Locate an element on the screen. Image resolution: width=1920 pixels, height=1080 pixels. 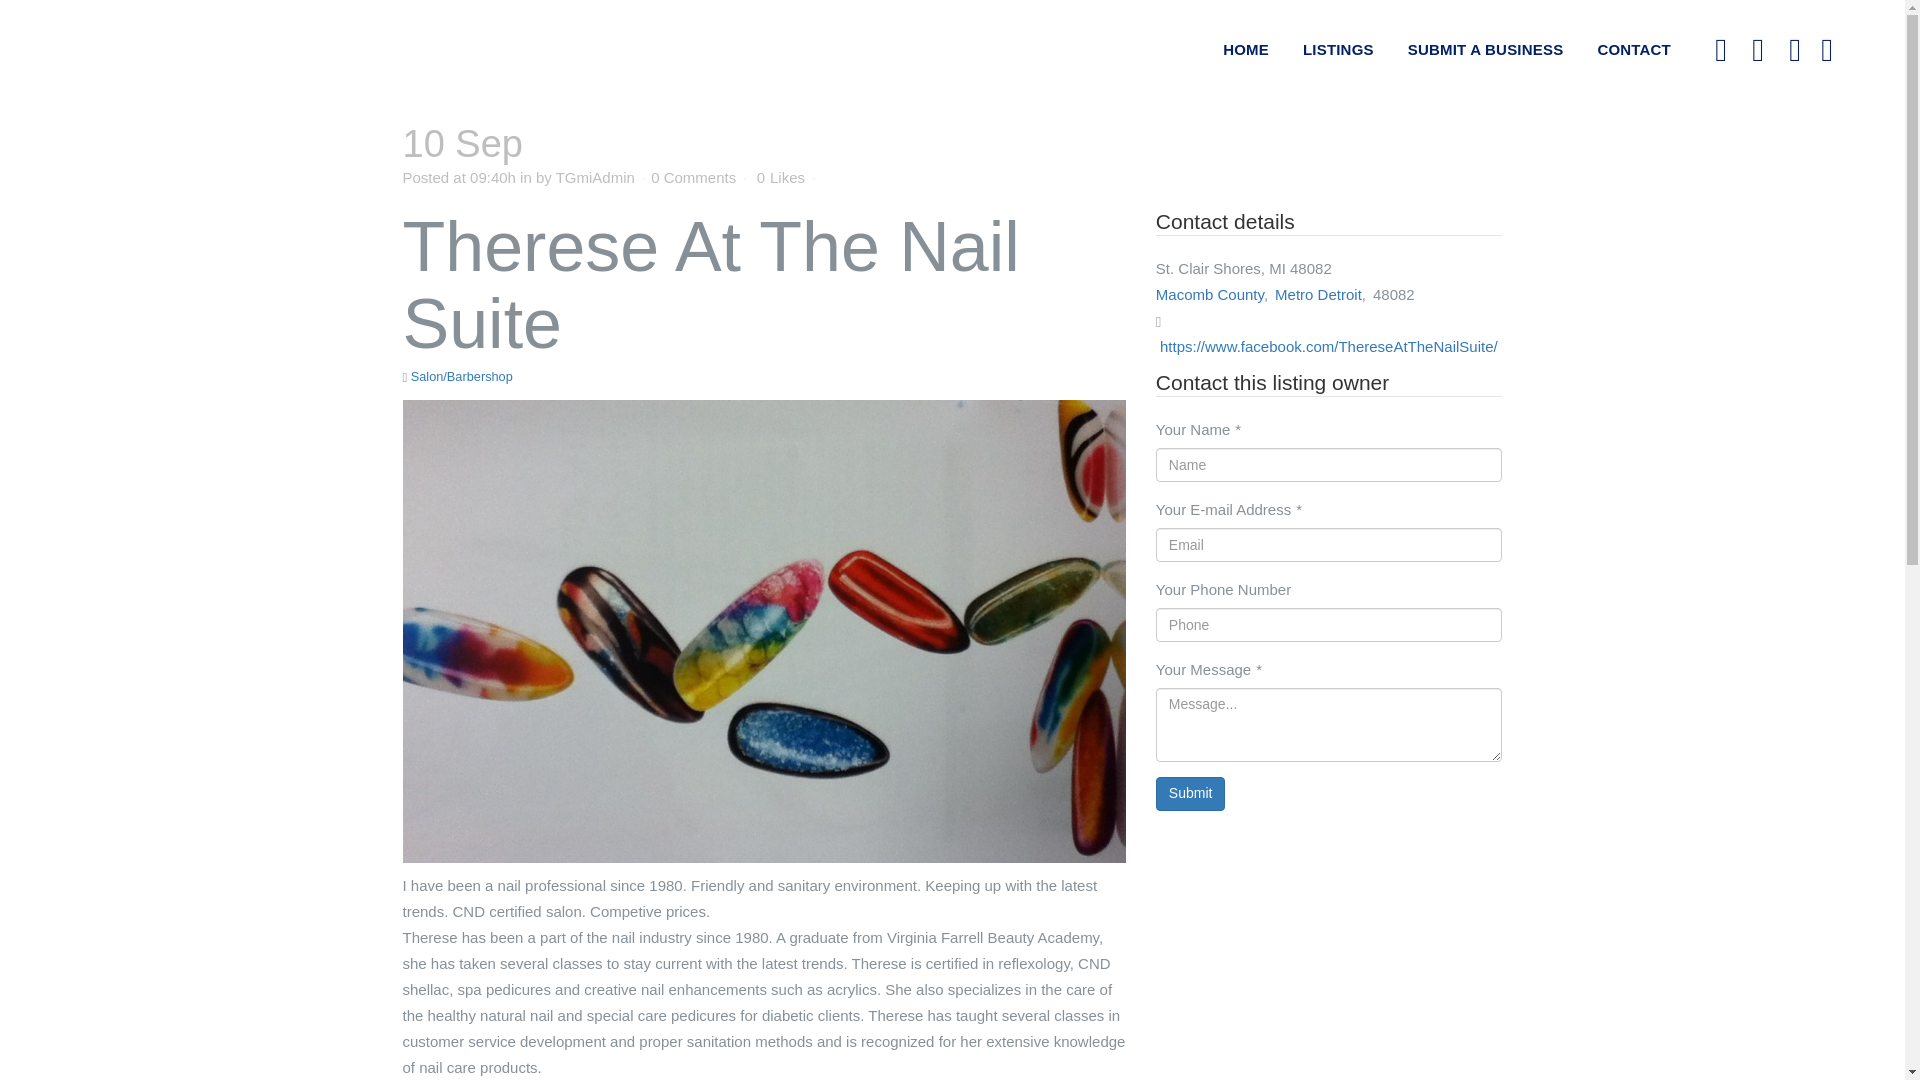
Like this is located at coordinates (780, 177).